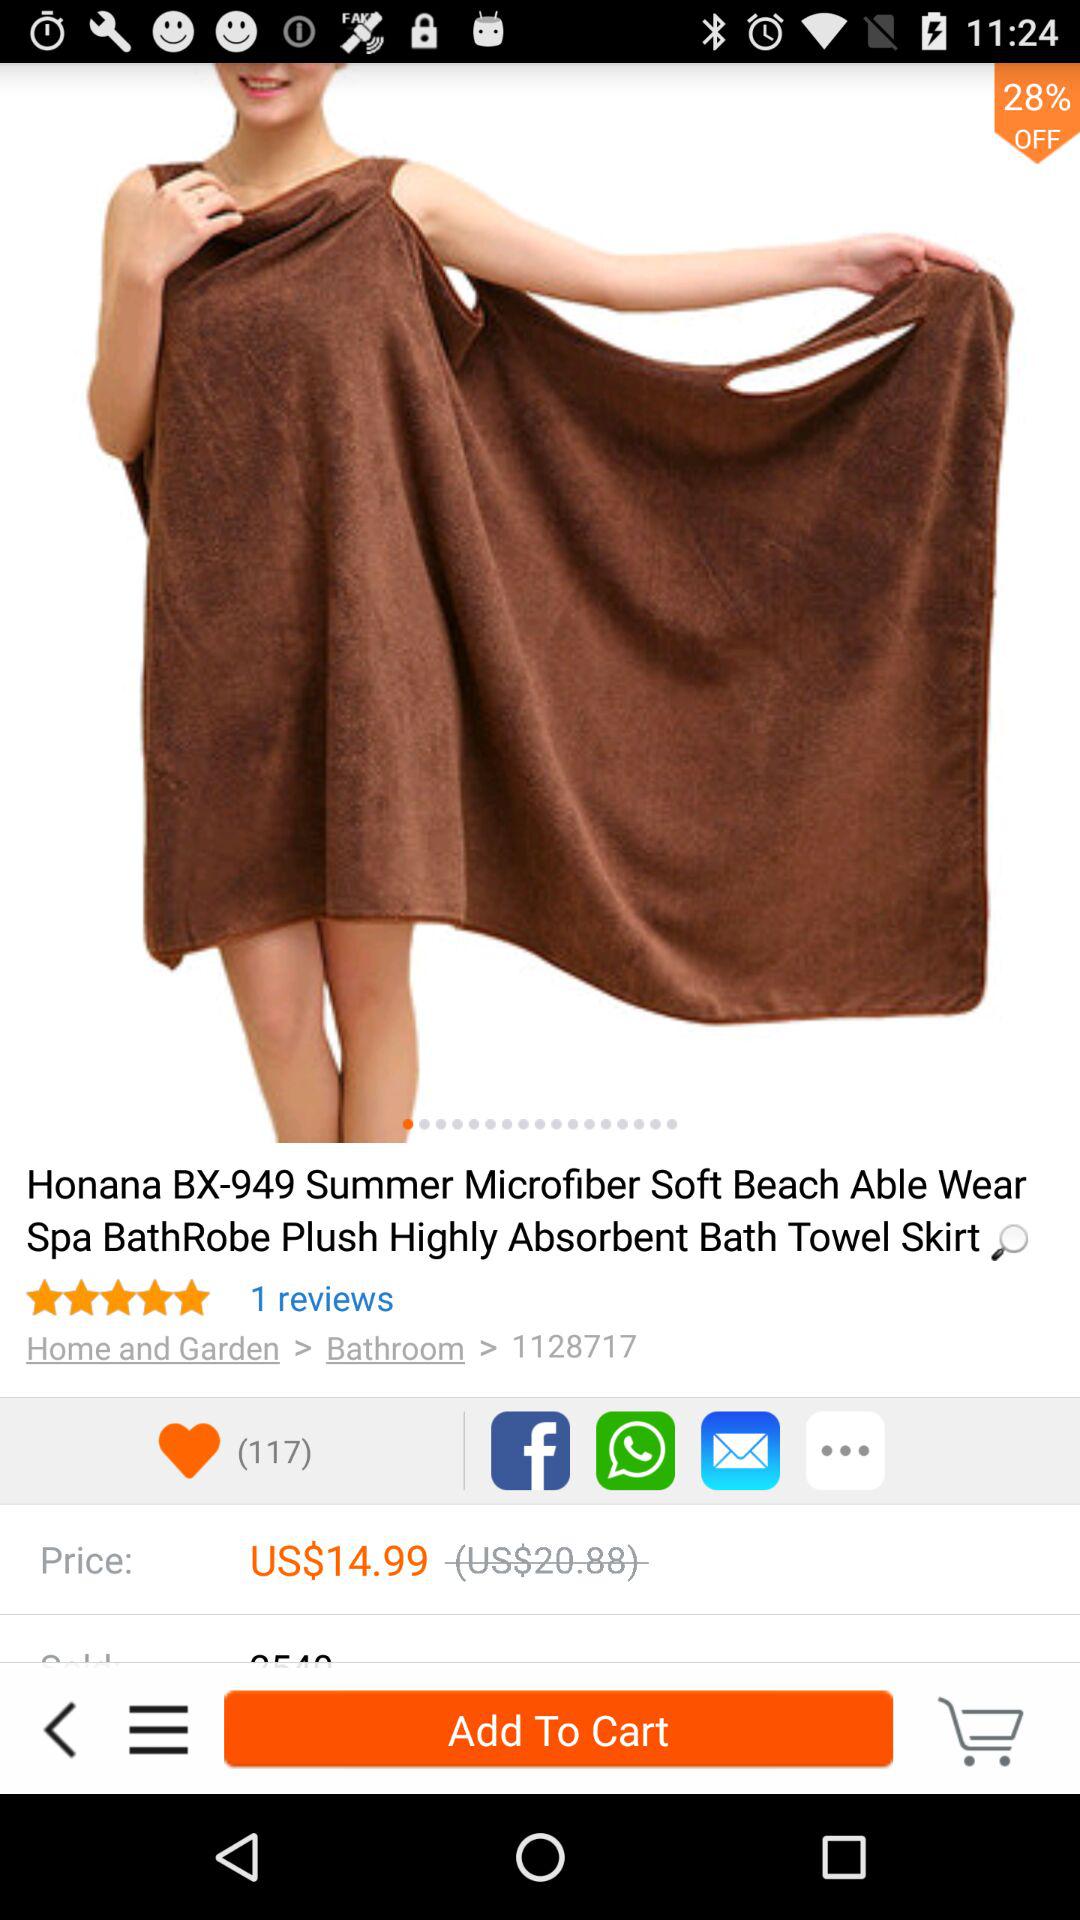  Describe the element at coordinates (440, 1124) in the screenshot. I see `select product image` at that location.